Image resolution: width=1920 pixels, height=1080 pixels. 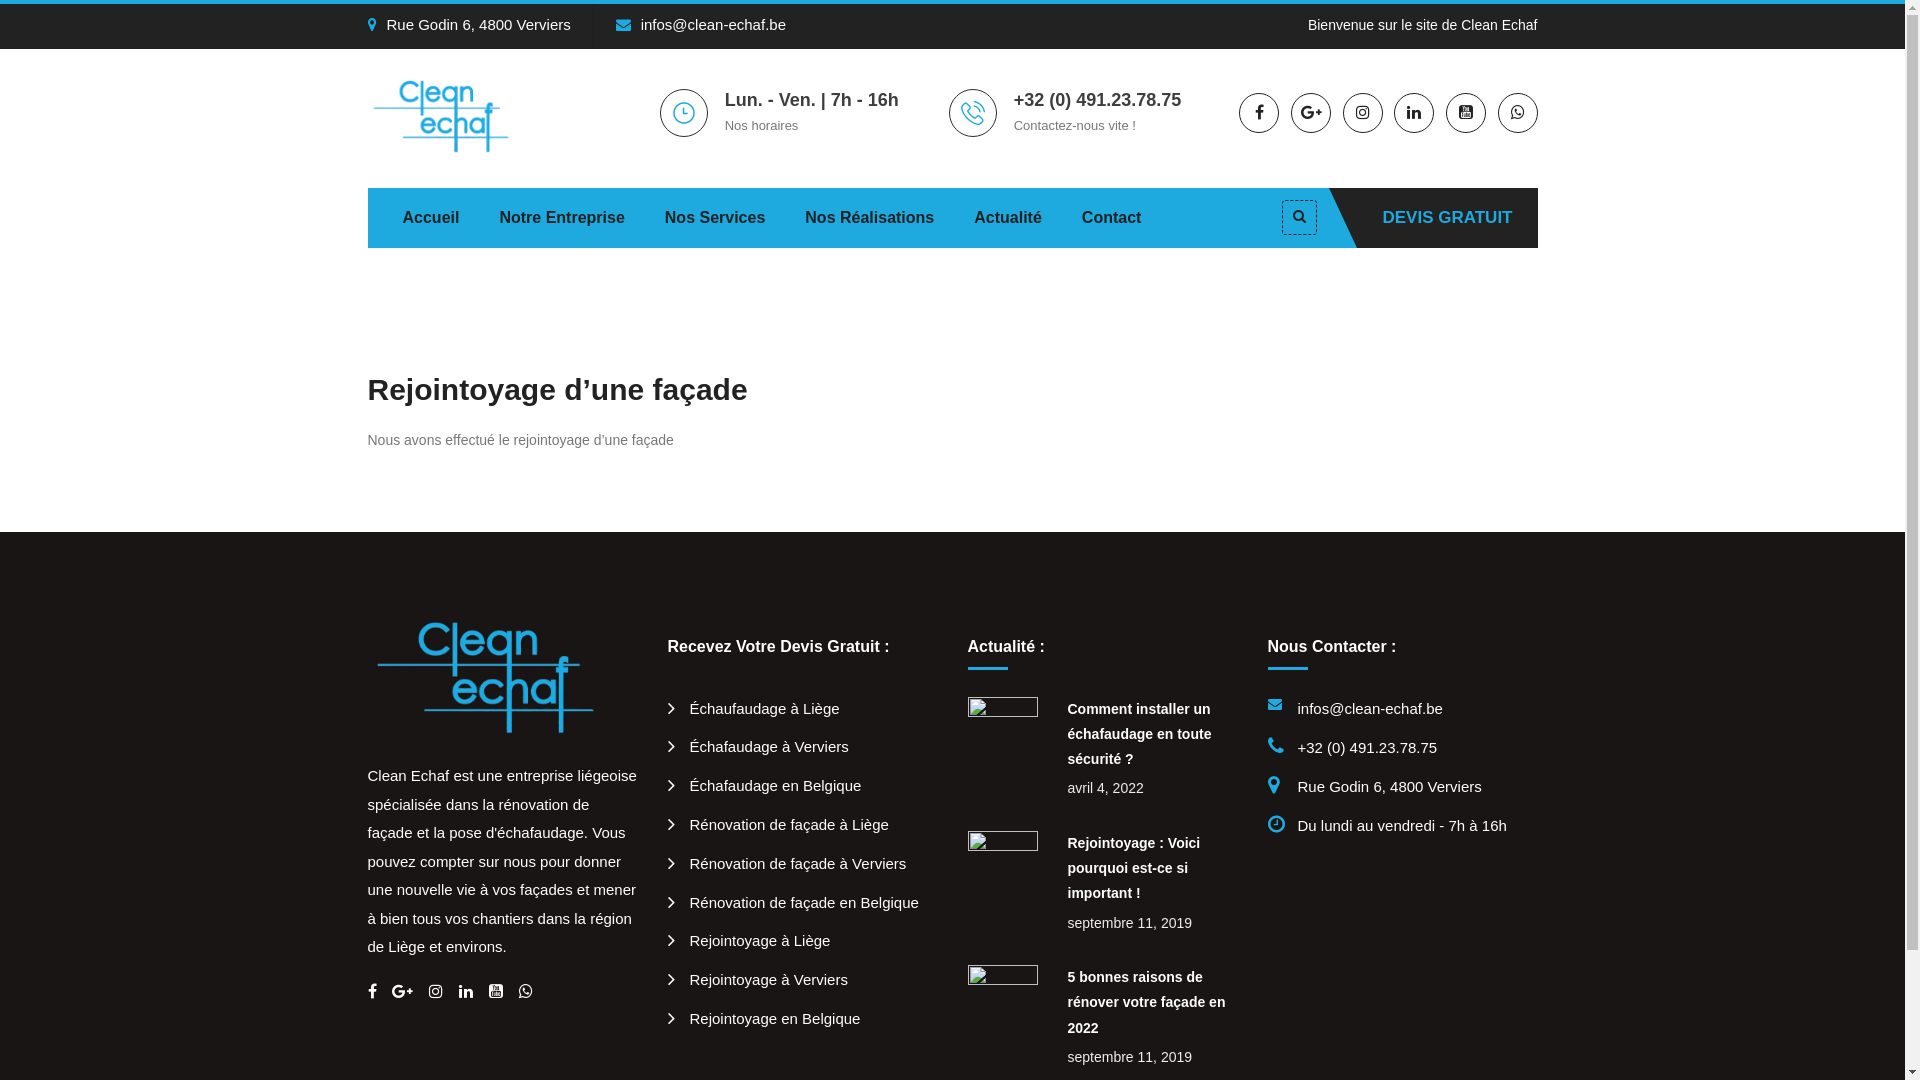 I want to click on Notre Entreprise, so click(x=562, y=218).